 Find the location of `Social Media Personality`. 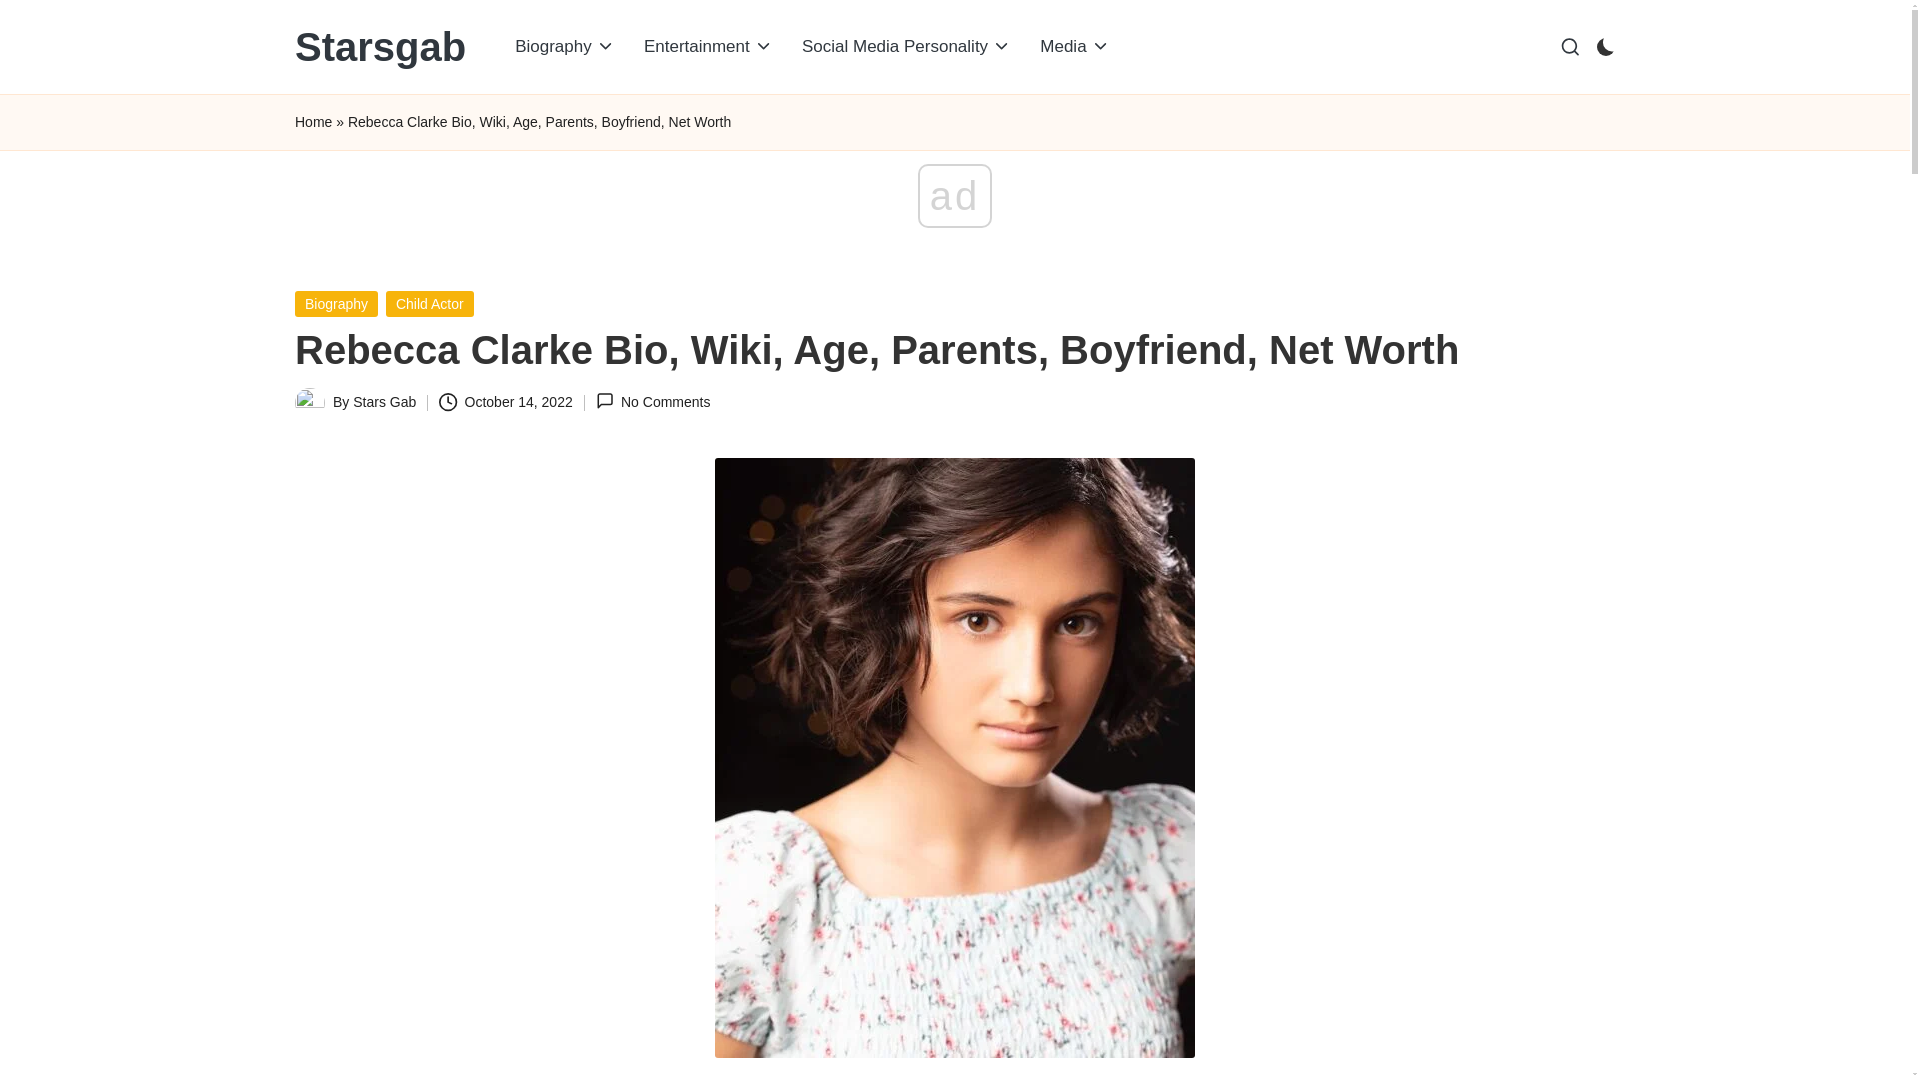

Social Media Personality is located at coordinates (906, 46).